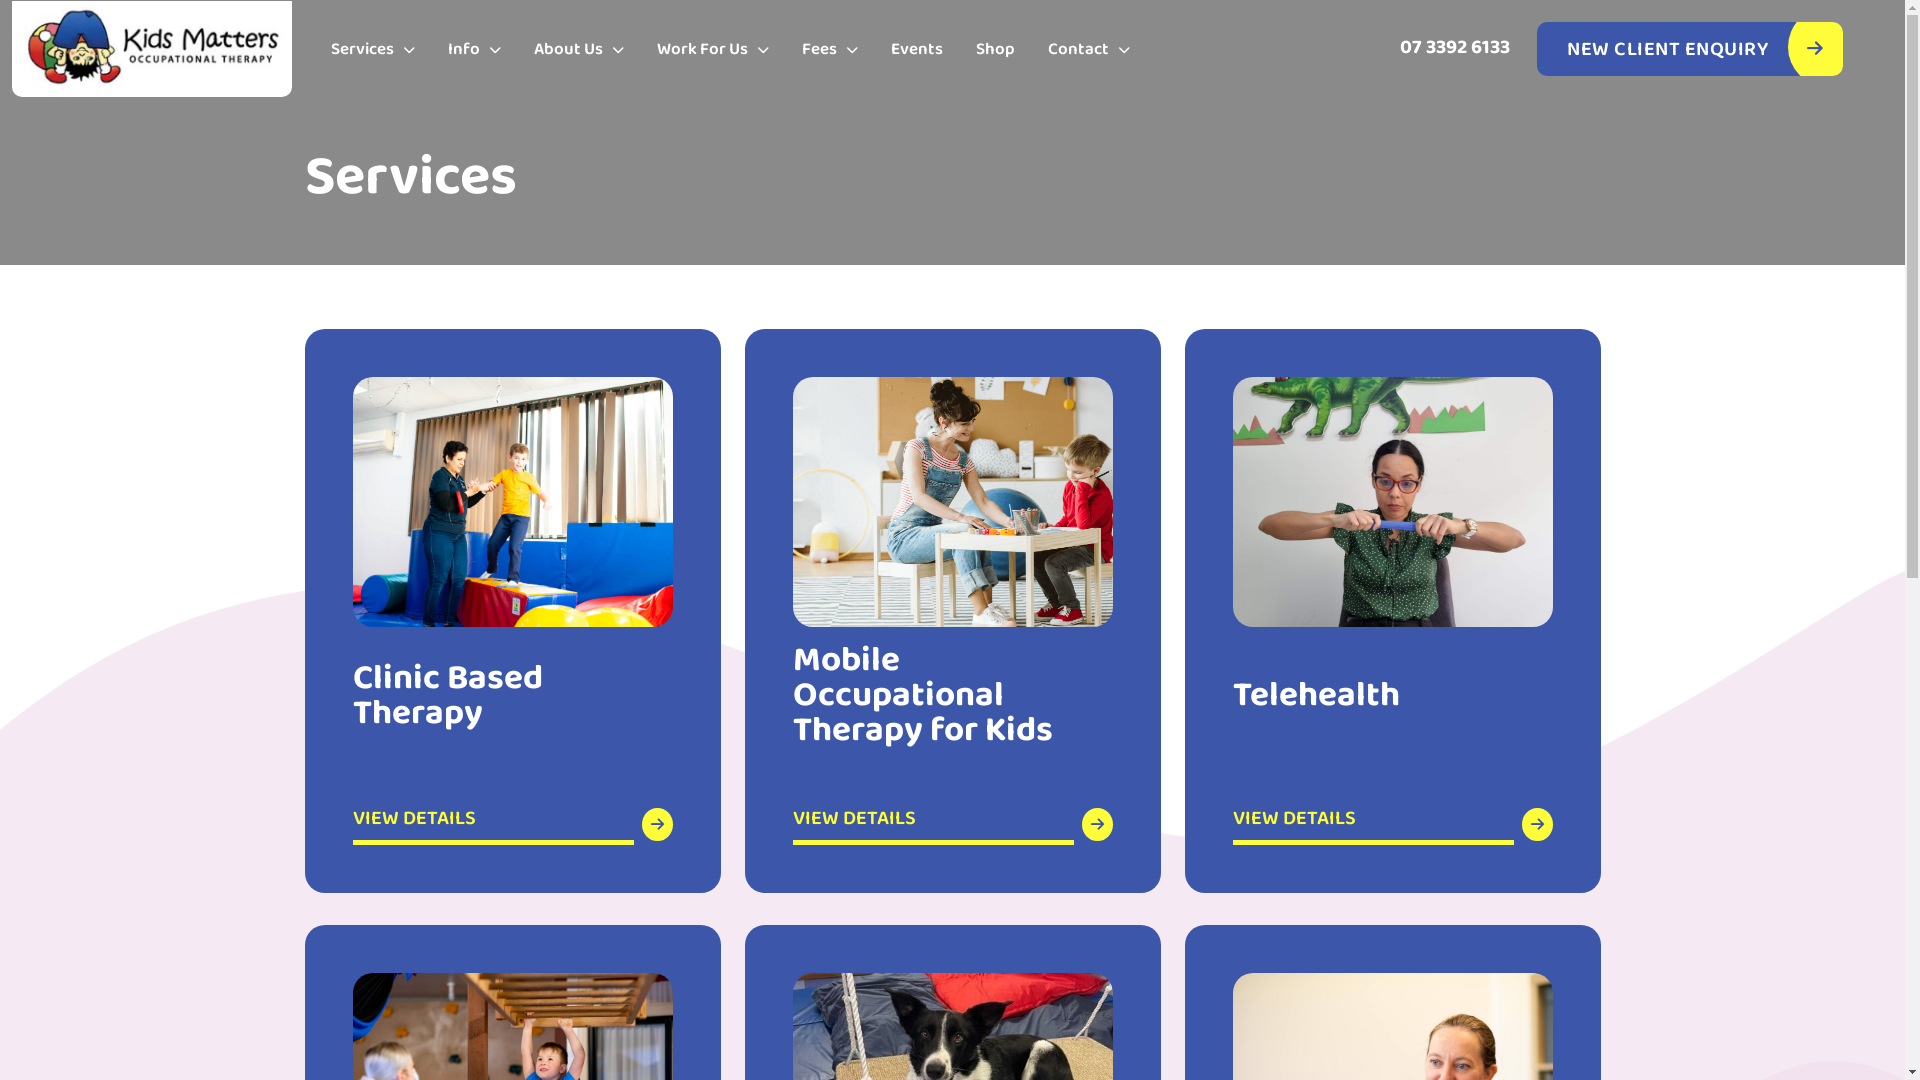 The height and width of the screenshot is (1080, 1920). What do you see at coordinates (474, 50) in the screenshot?
I see `Info` at bounding box center [474, 50].